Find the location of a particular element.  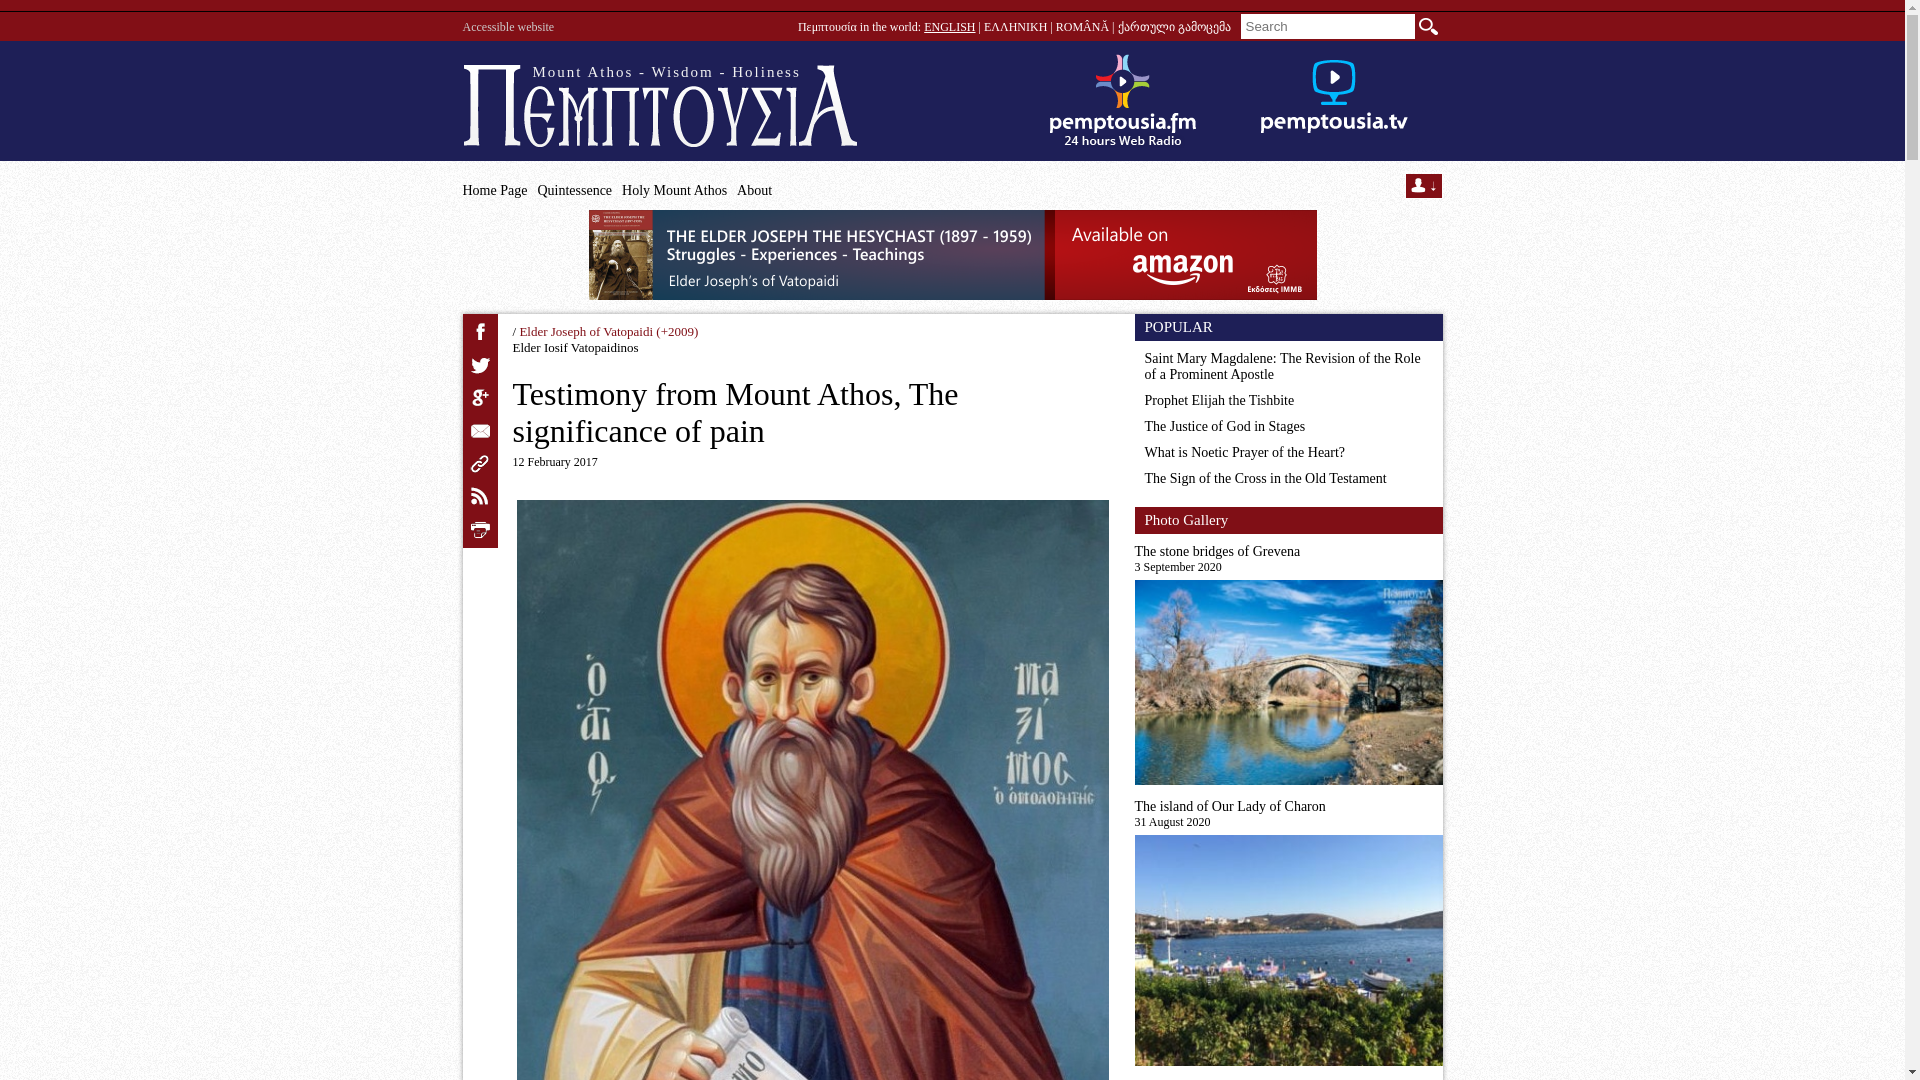

Prophet Elijah the Tishbite is located at coordinates (1219, 400).